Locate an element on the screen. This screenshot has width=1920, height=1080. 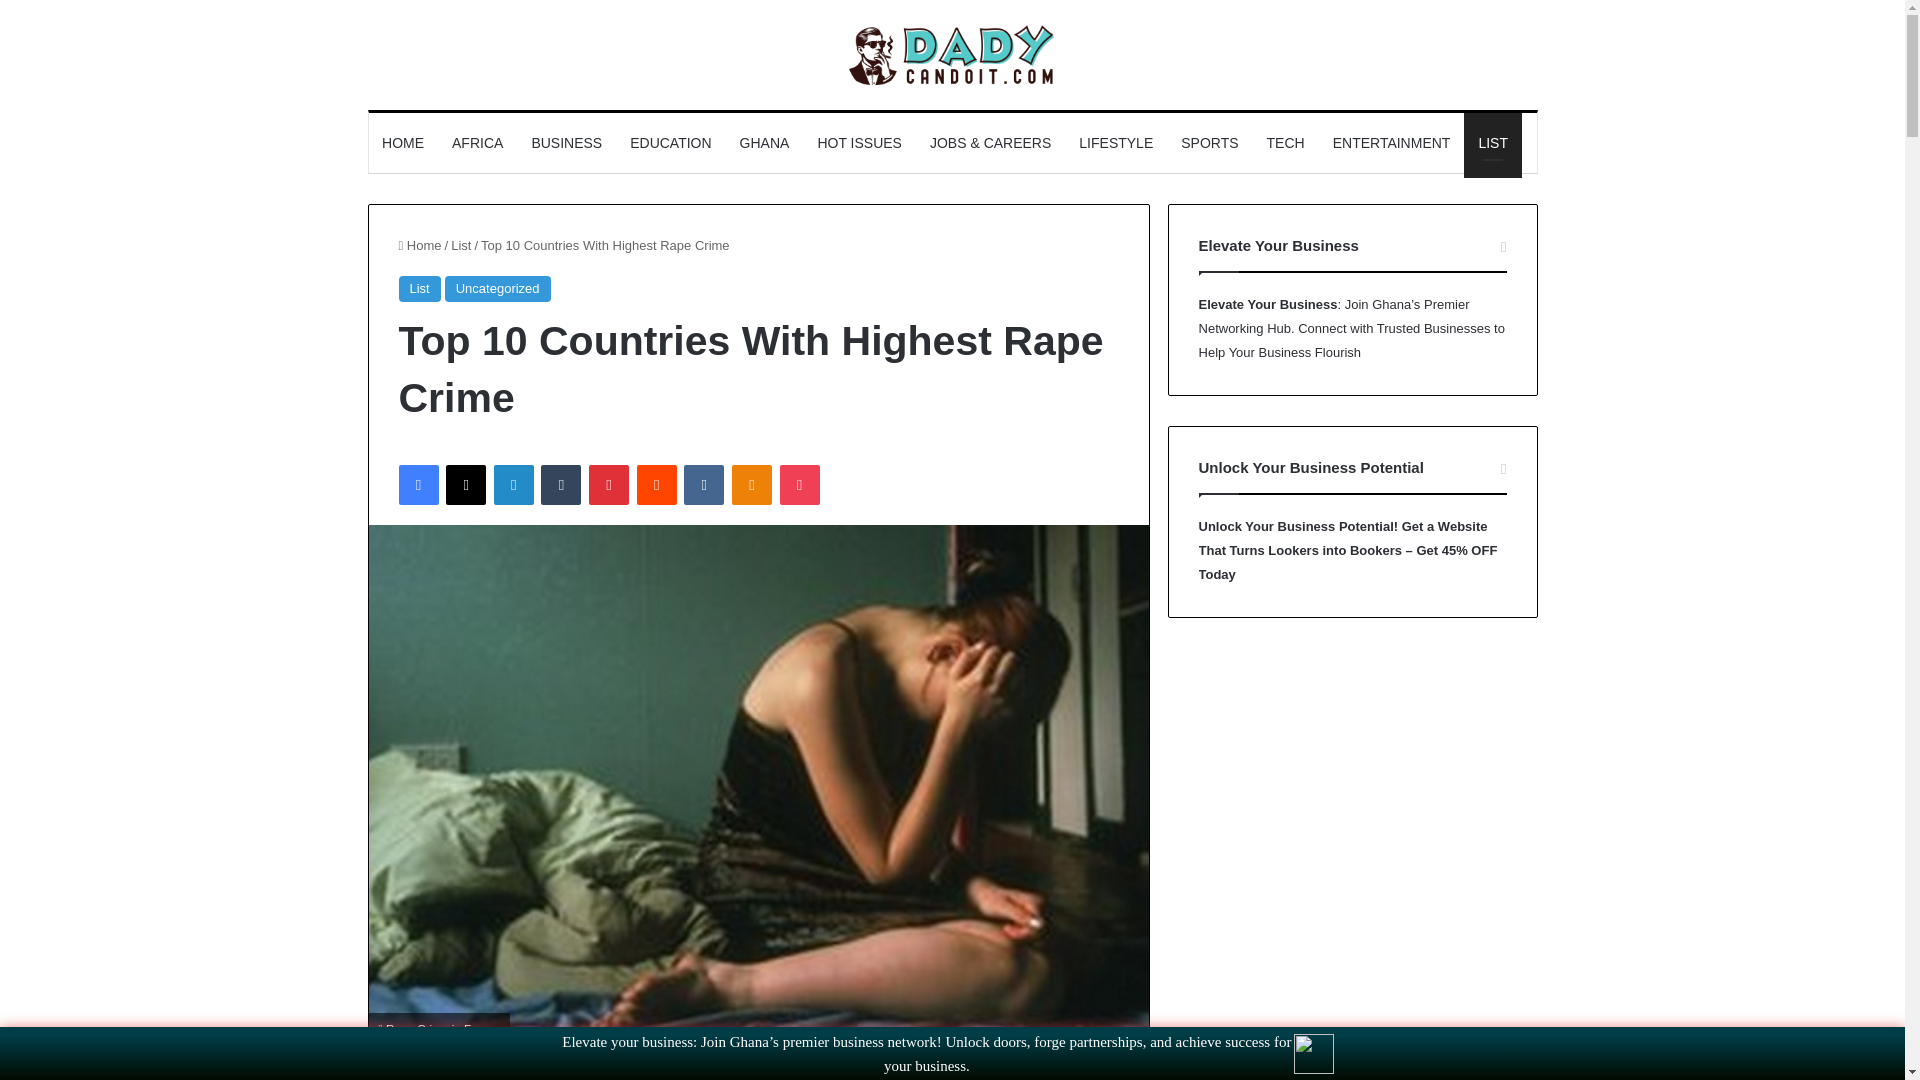
Odnoklassniki is located at coordinates (751, 485).